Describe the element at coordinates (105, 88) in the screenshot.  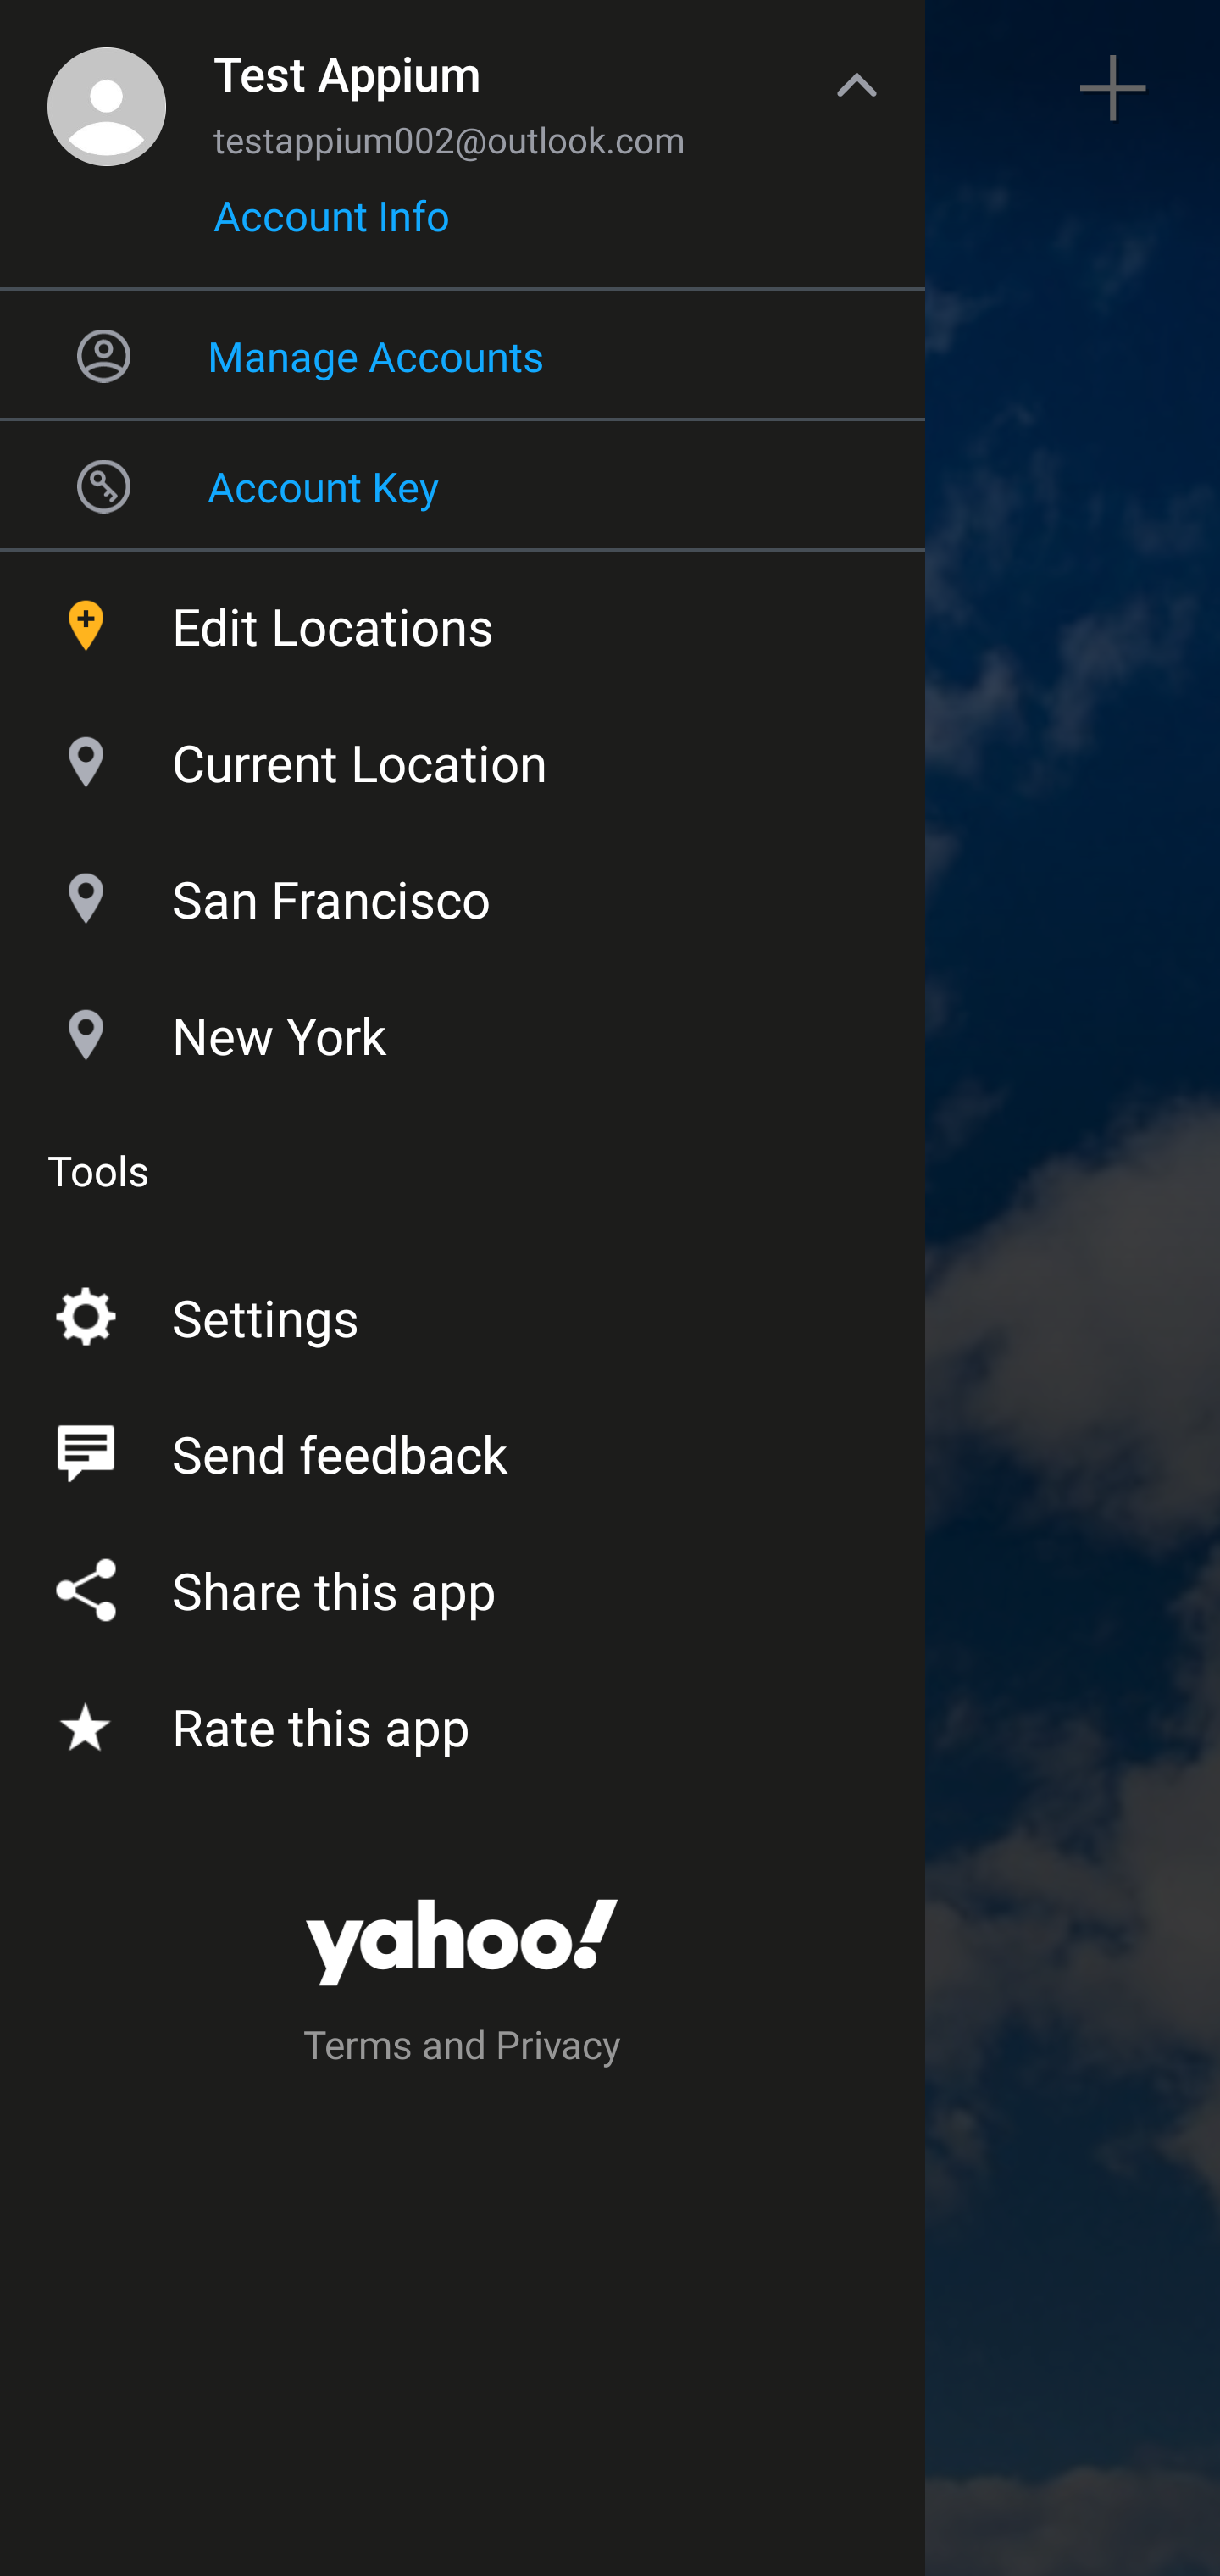
I see `Sidebar` at that location.